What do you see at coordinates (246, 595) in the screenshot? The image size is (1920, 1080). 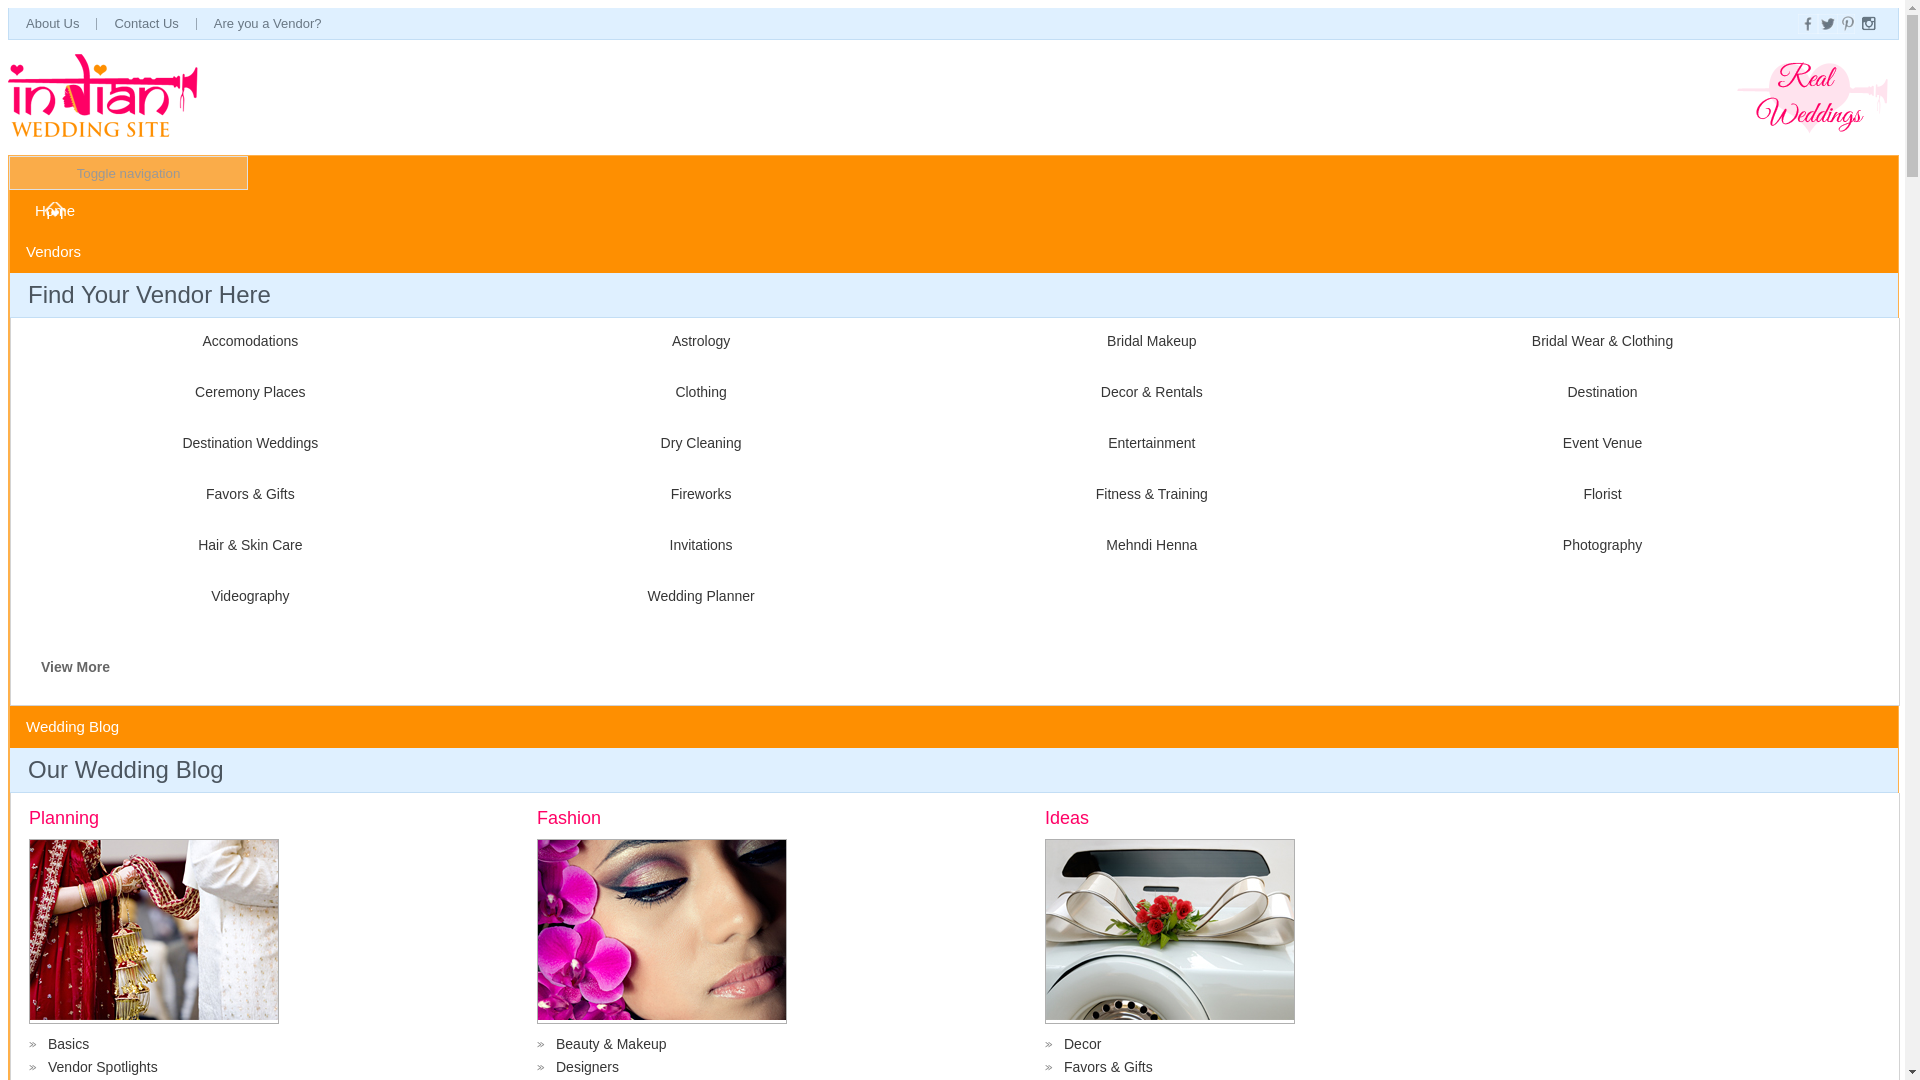 I see `Videography` at bounding box center [246, 595].